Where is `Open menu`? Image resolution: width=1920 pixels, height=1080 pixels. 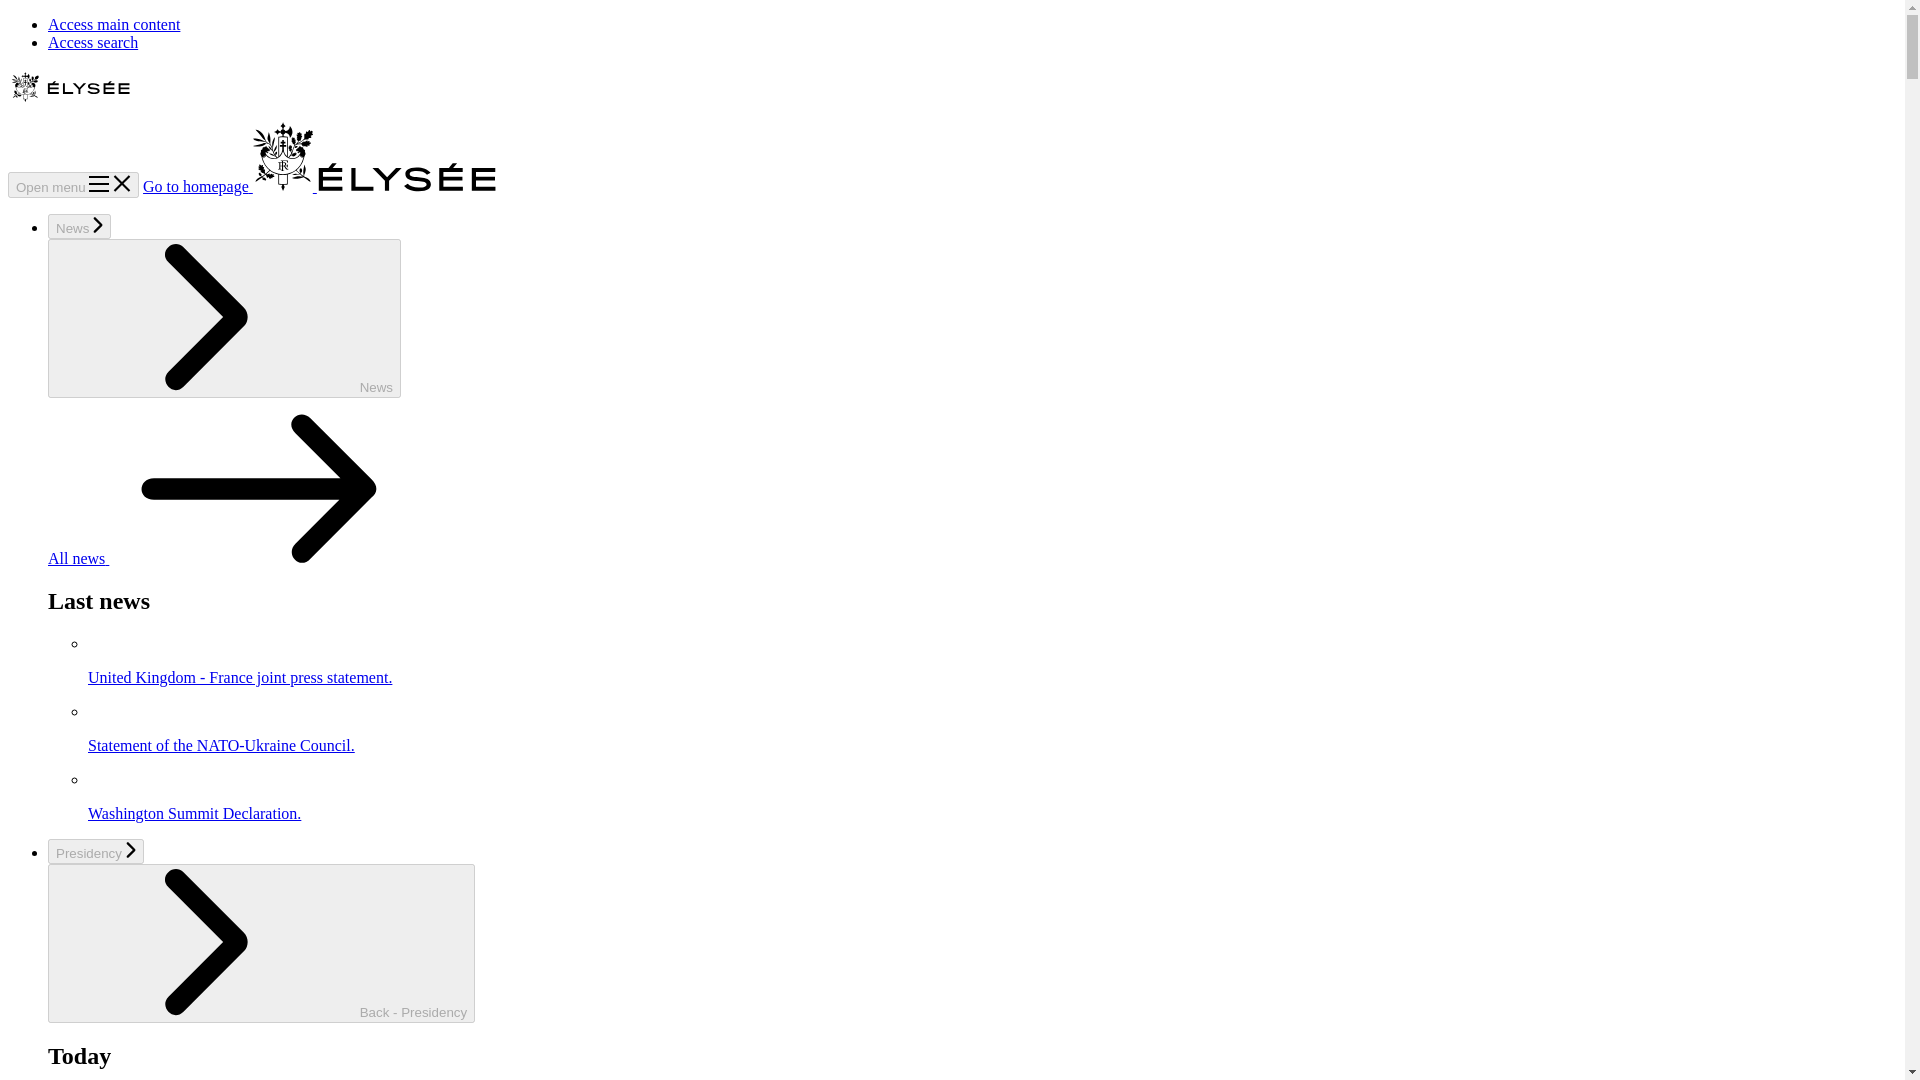 Open menu is located at coordinates (72, 184).